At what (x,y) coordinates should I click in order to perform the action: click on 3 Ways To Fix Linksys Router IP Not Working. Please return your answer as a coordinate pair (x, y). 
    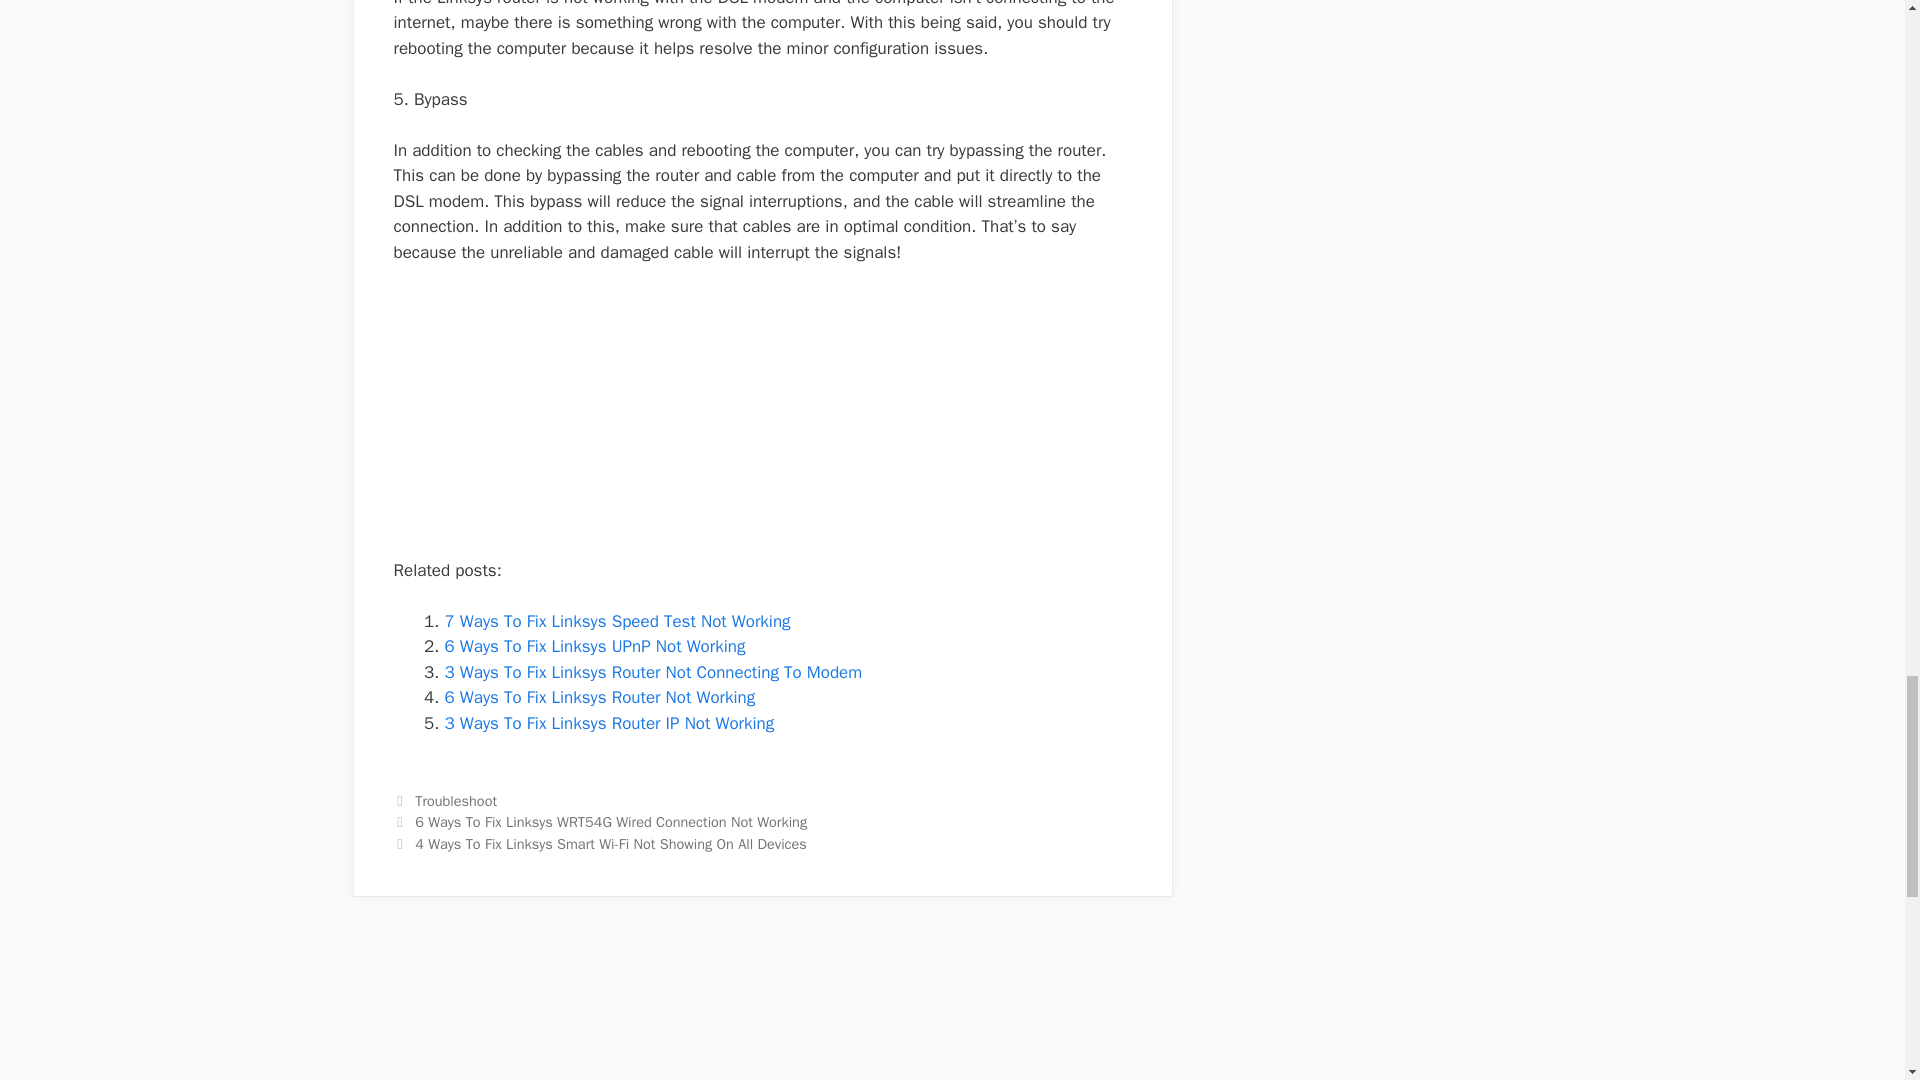
    Looking at the image, I should click on (608, 723).